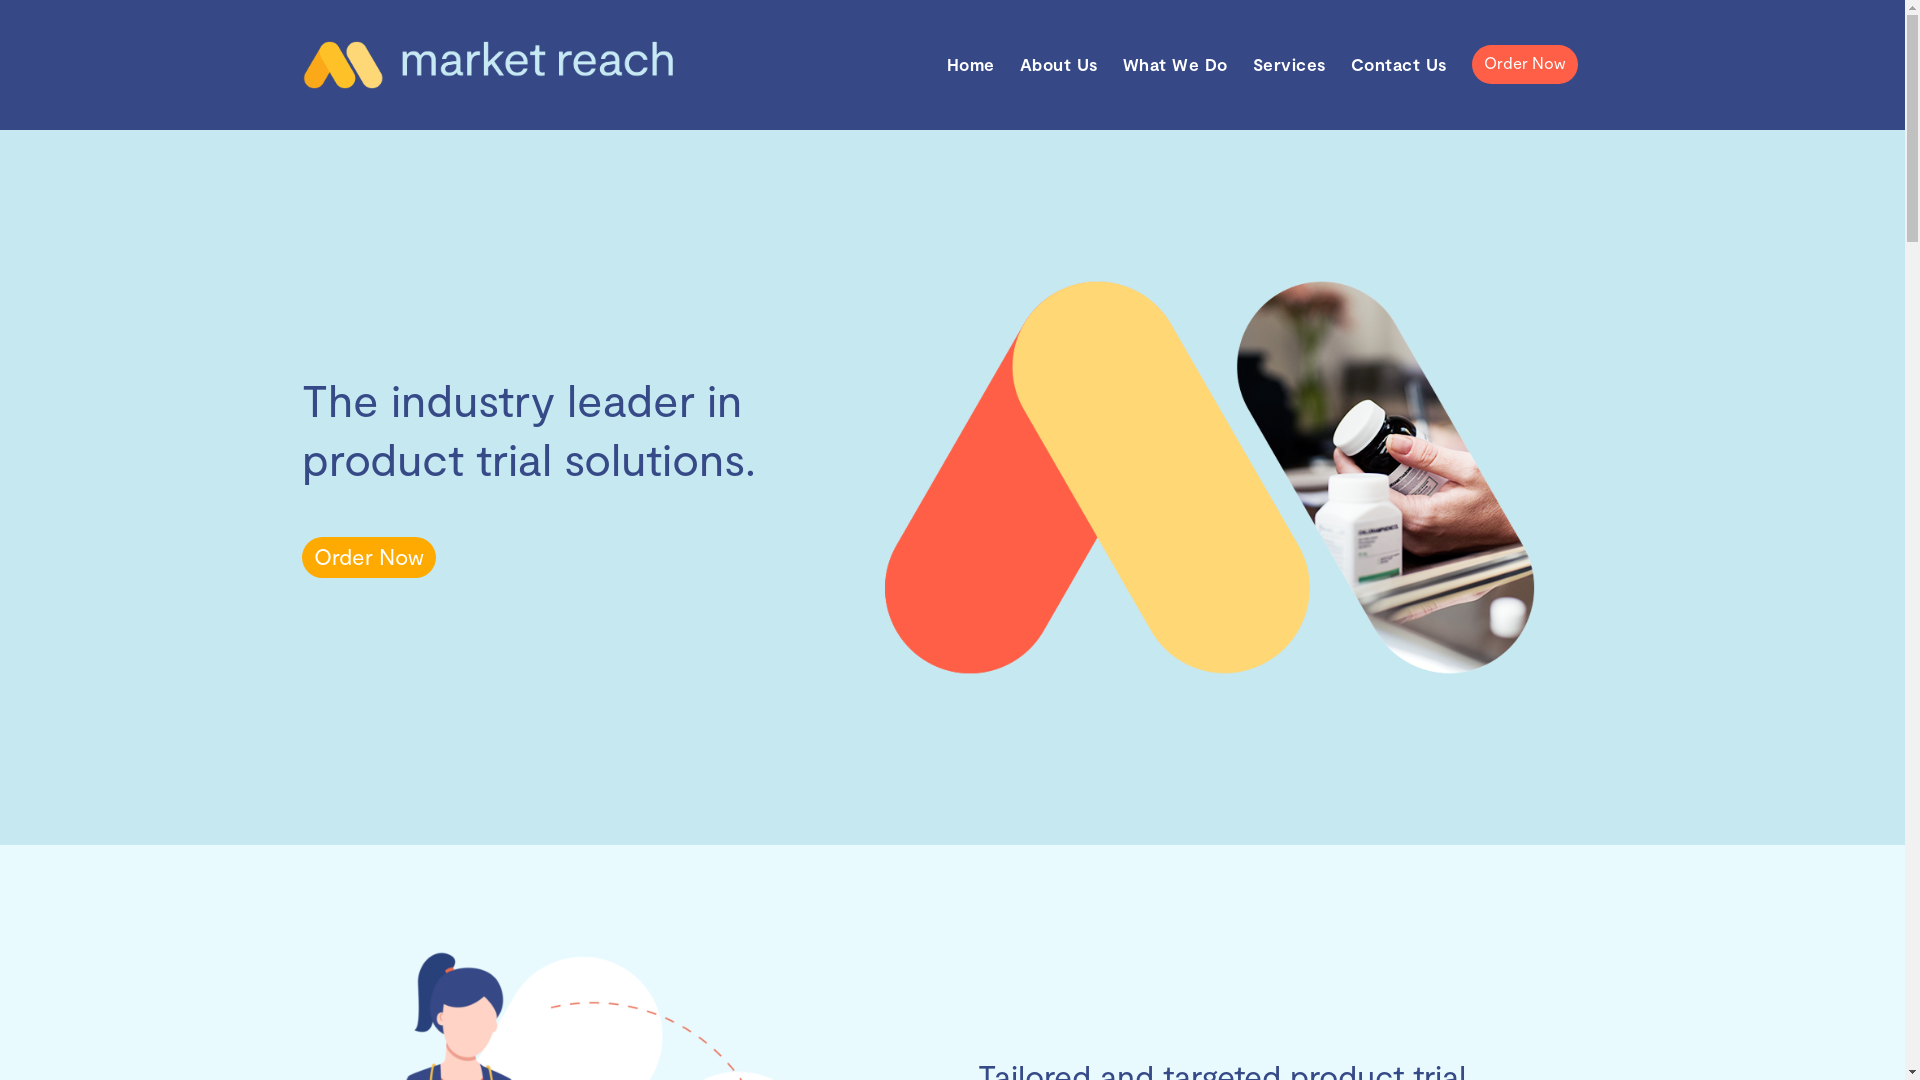 This screenshot has height=1080, width=1920. What do you see at coordinates (1174, 64) in the screenshot?
I see `What We Do` at bounding box center [1174, 64].